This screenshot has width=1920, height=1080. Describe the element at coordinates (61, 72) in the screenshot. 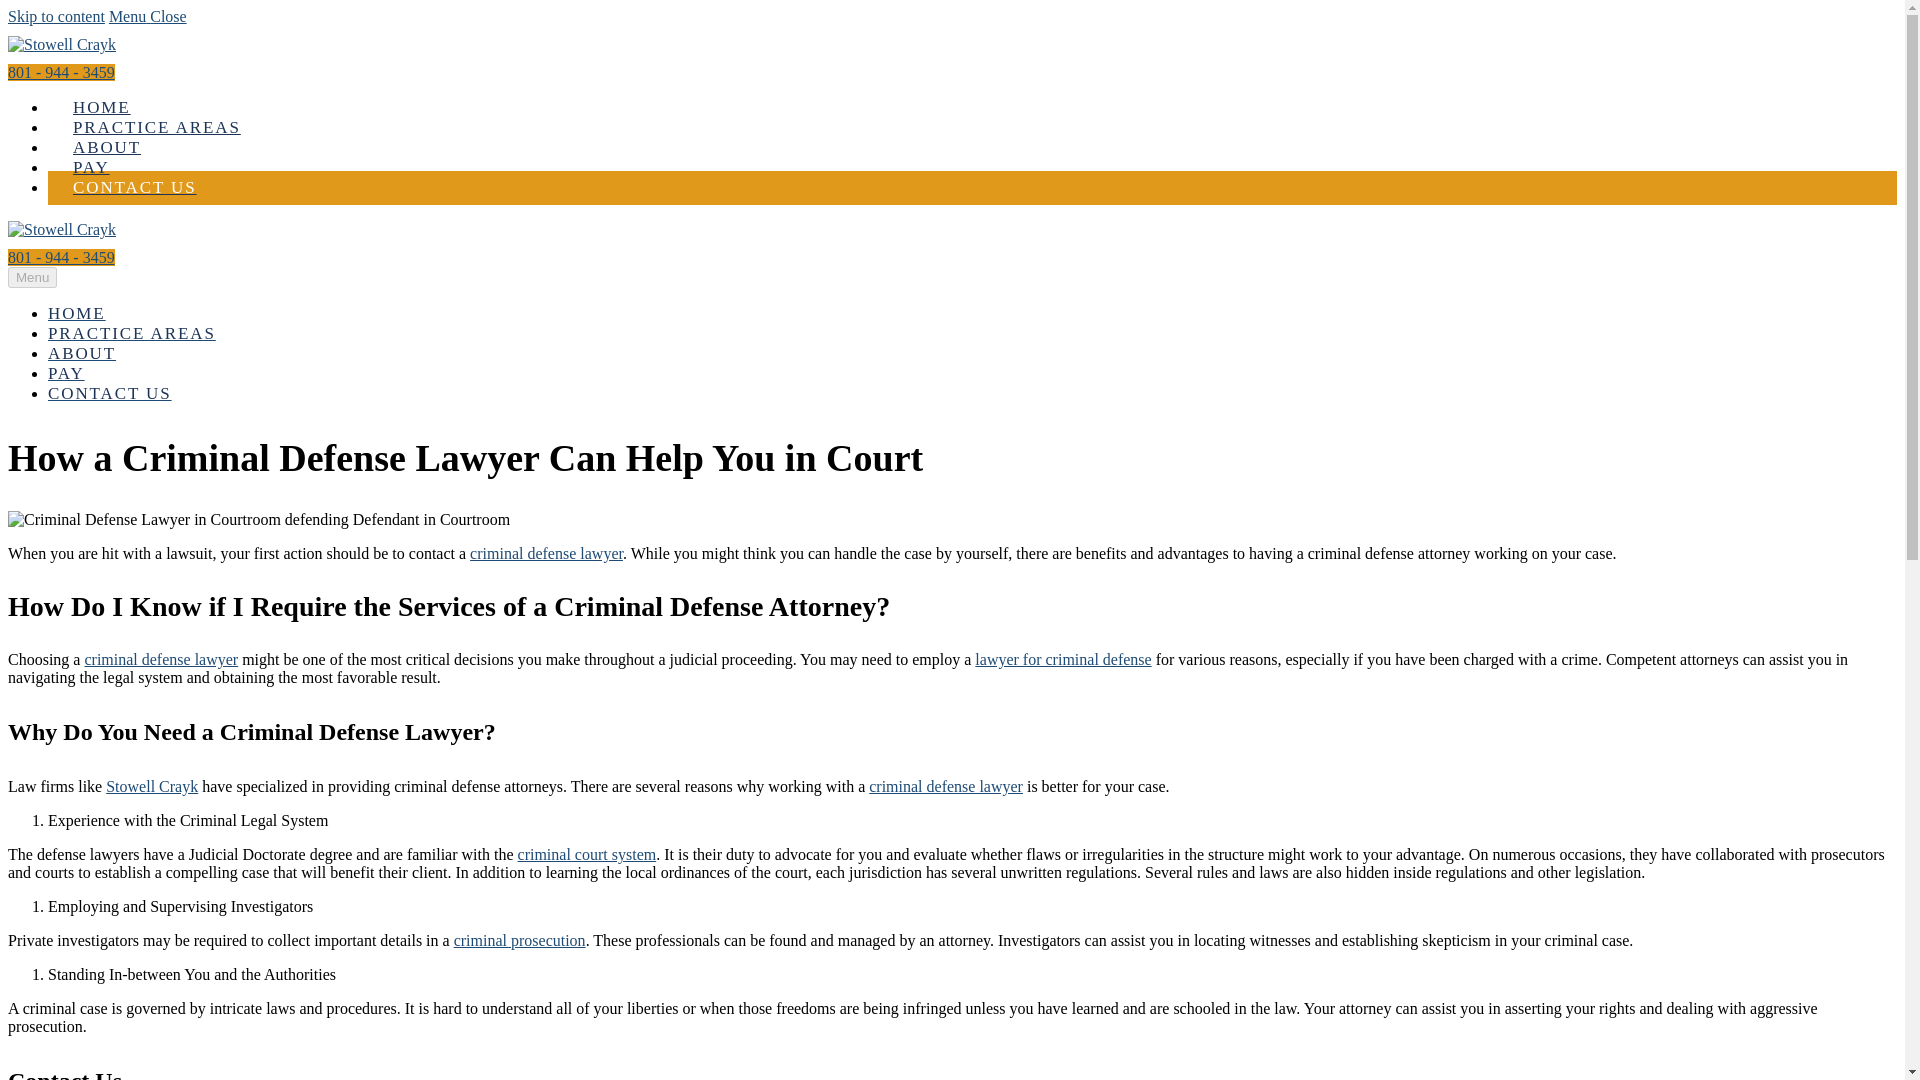

I see `801 - 944 - 3459` at that location.